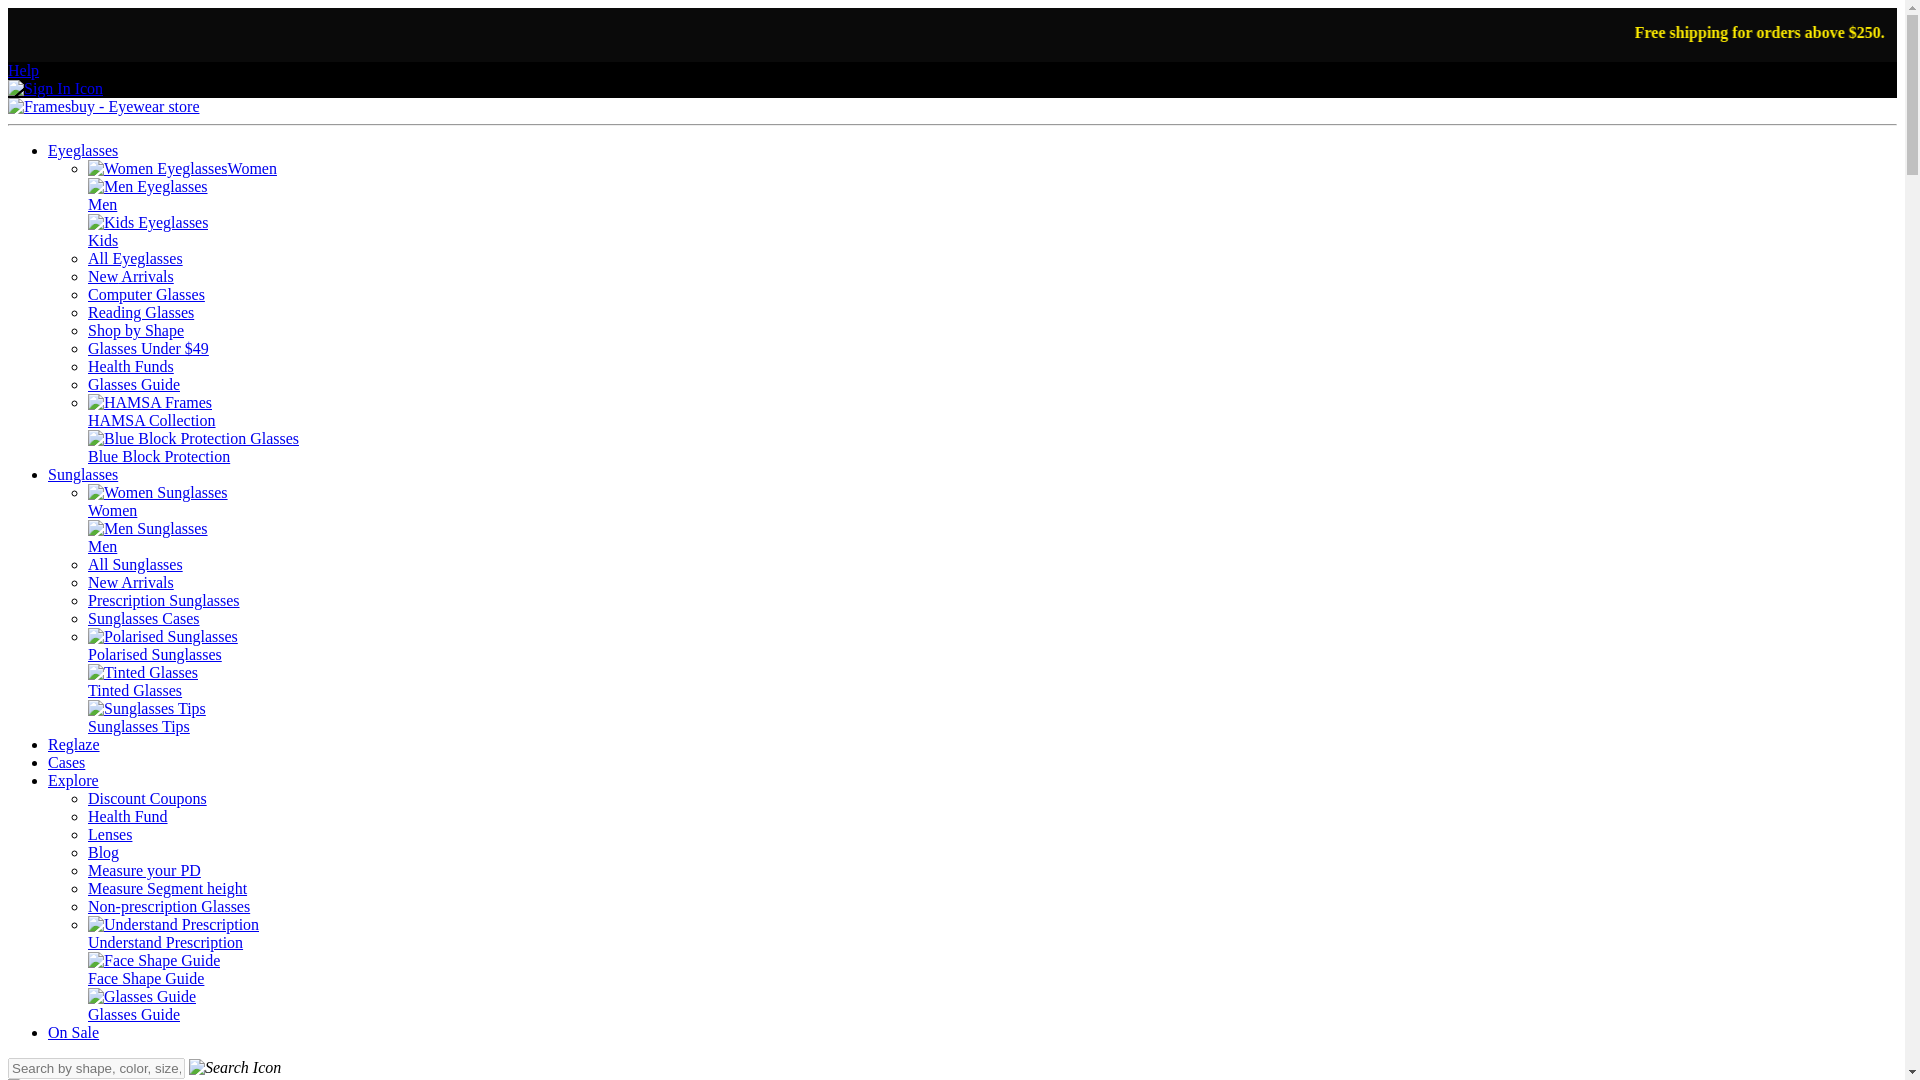 Image resolution: width=1920 pixels, height=1080 pixels. I want to click on Help, so click(22, 70).